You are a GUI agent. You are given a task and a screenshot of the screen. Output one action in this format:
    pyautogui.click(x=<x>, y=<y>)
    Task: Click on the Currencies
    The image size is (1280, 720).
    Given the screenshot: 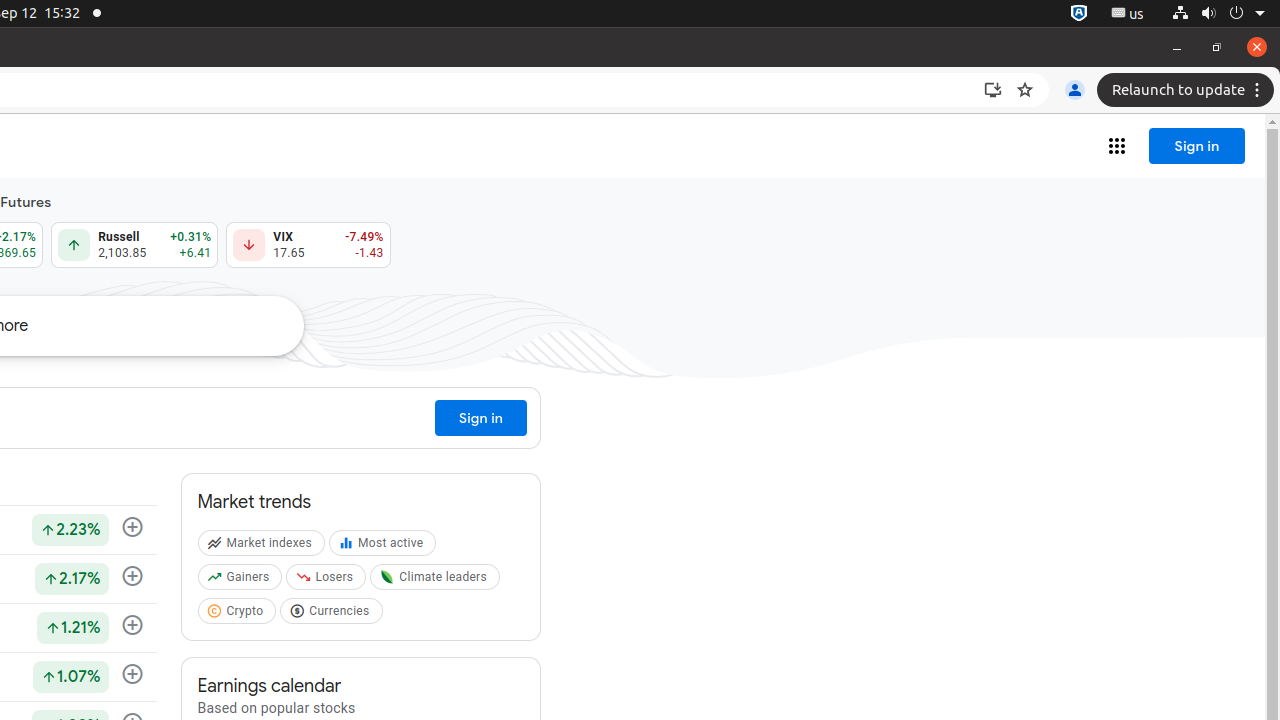 What is the action you would take?
    pyautogui.click(x=334, y=615)
    